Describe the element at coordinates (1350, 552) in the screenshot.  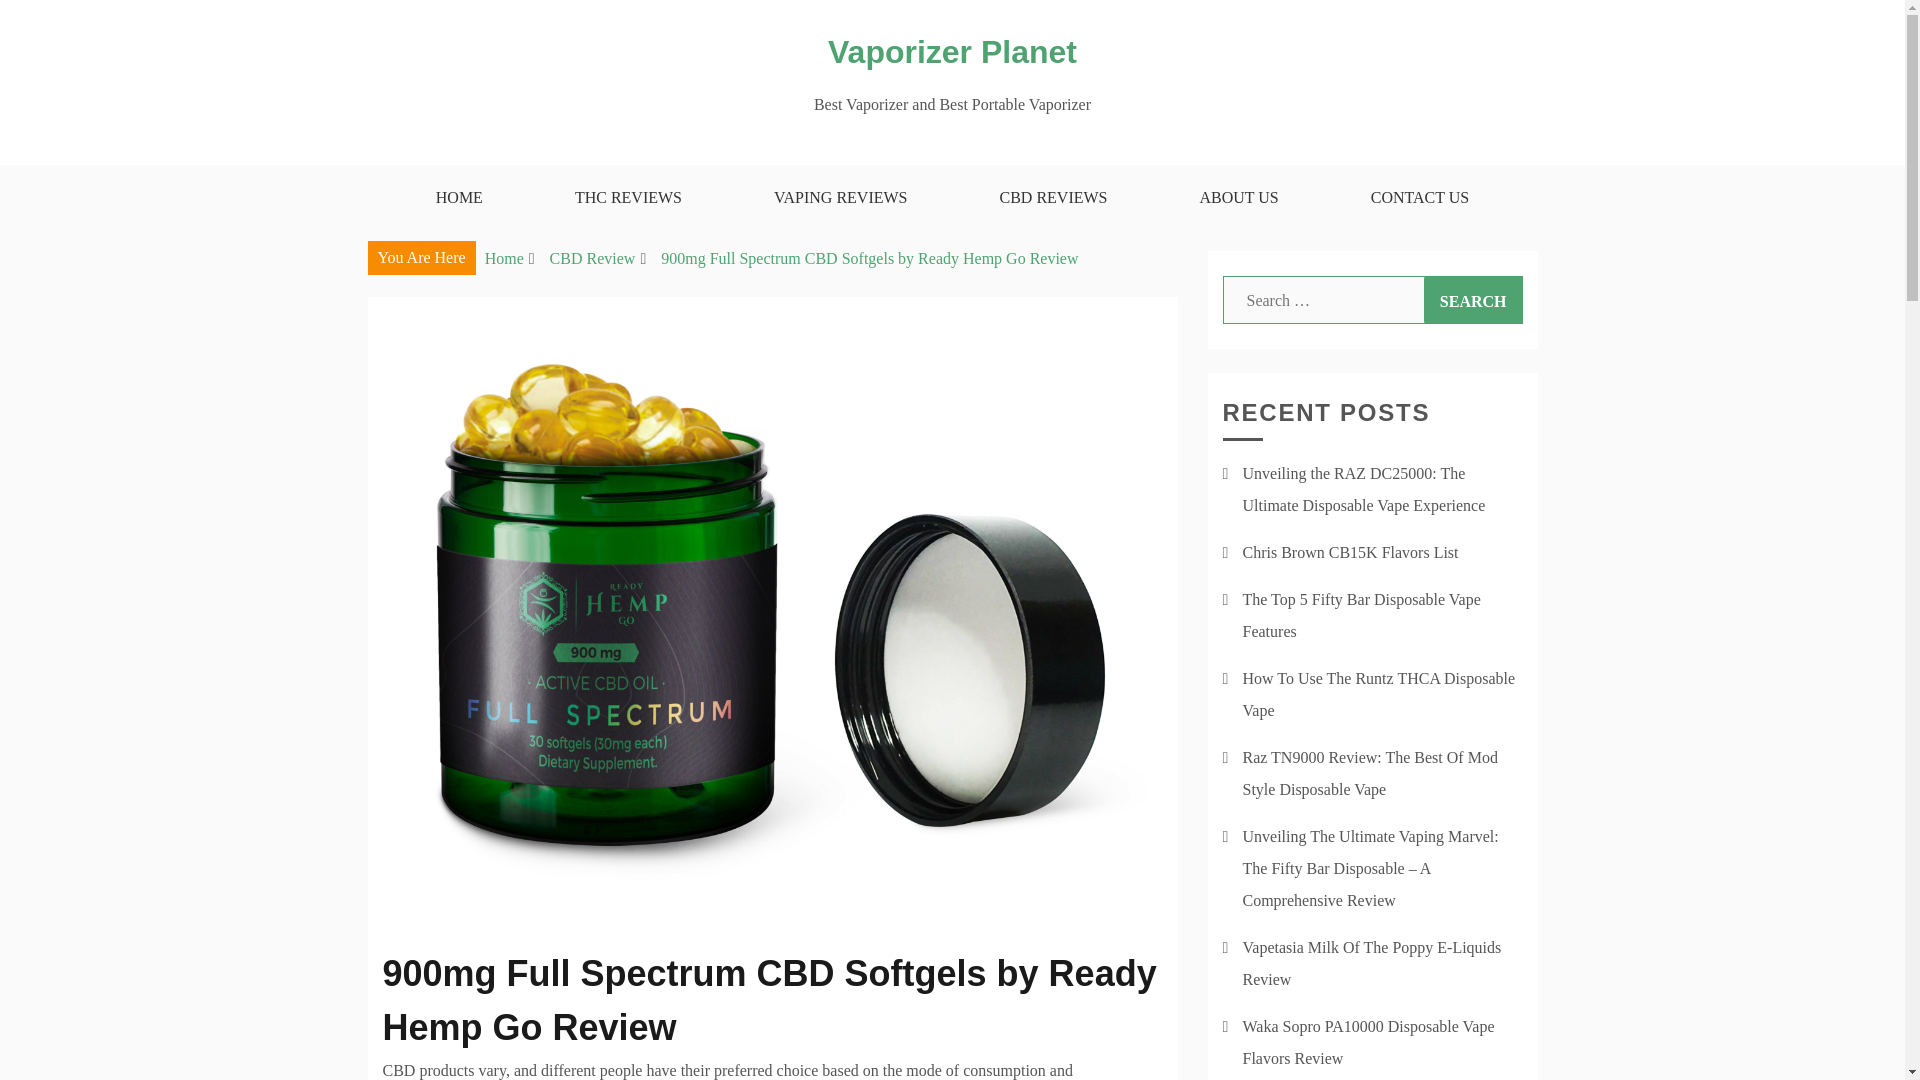
I see `Chris Brown CB15K Flavors List` at that location.